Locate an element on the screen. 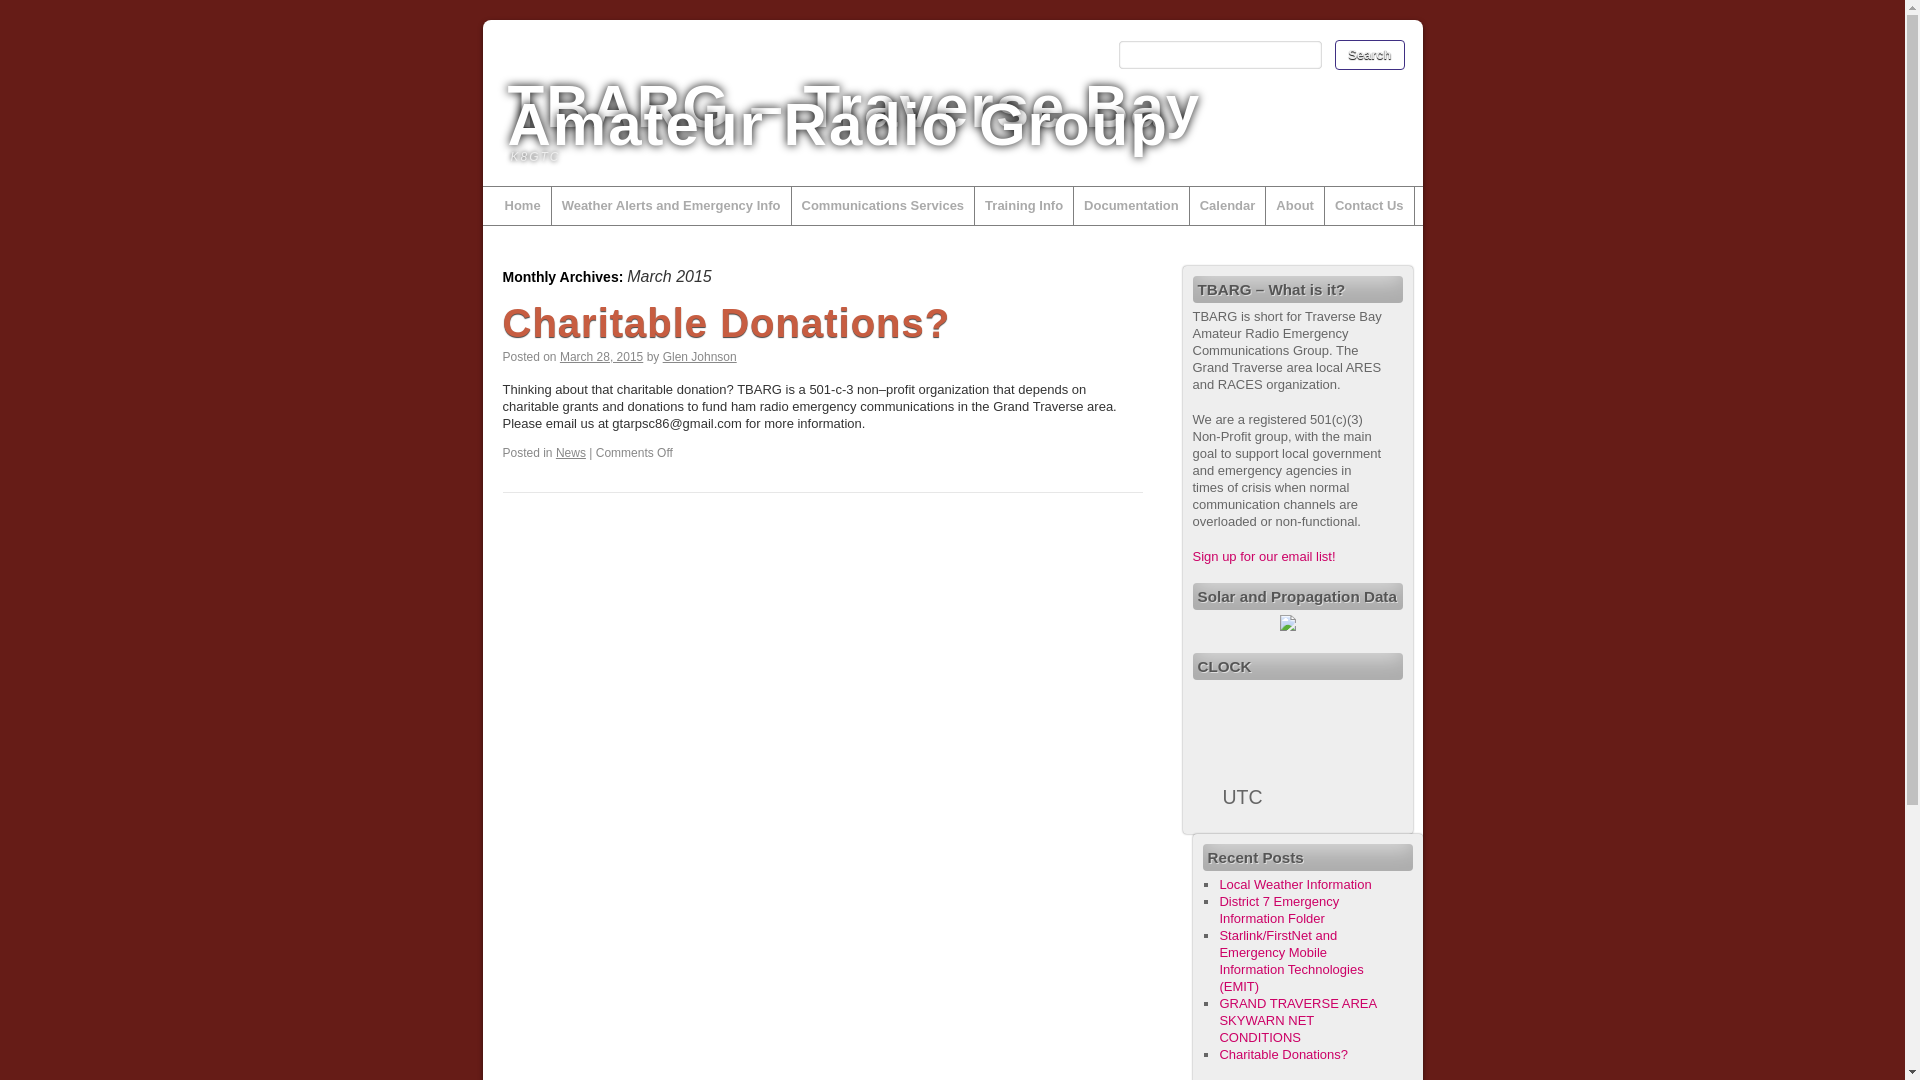  View all posts by Glen Johnson is located at coordinates (700, 356).